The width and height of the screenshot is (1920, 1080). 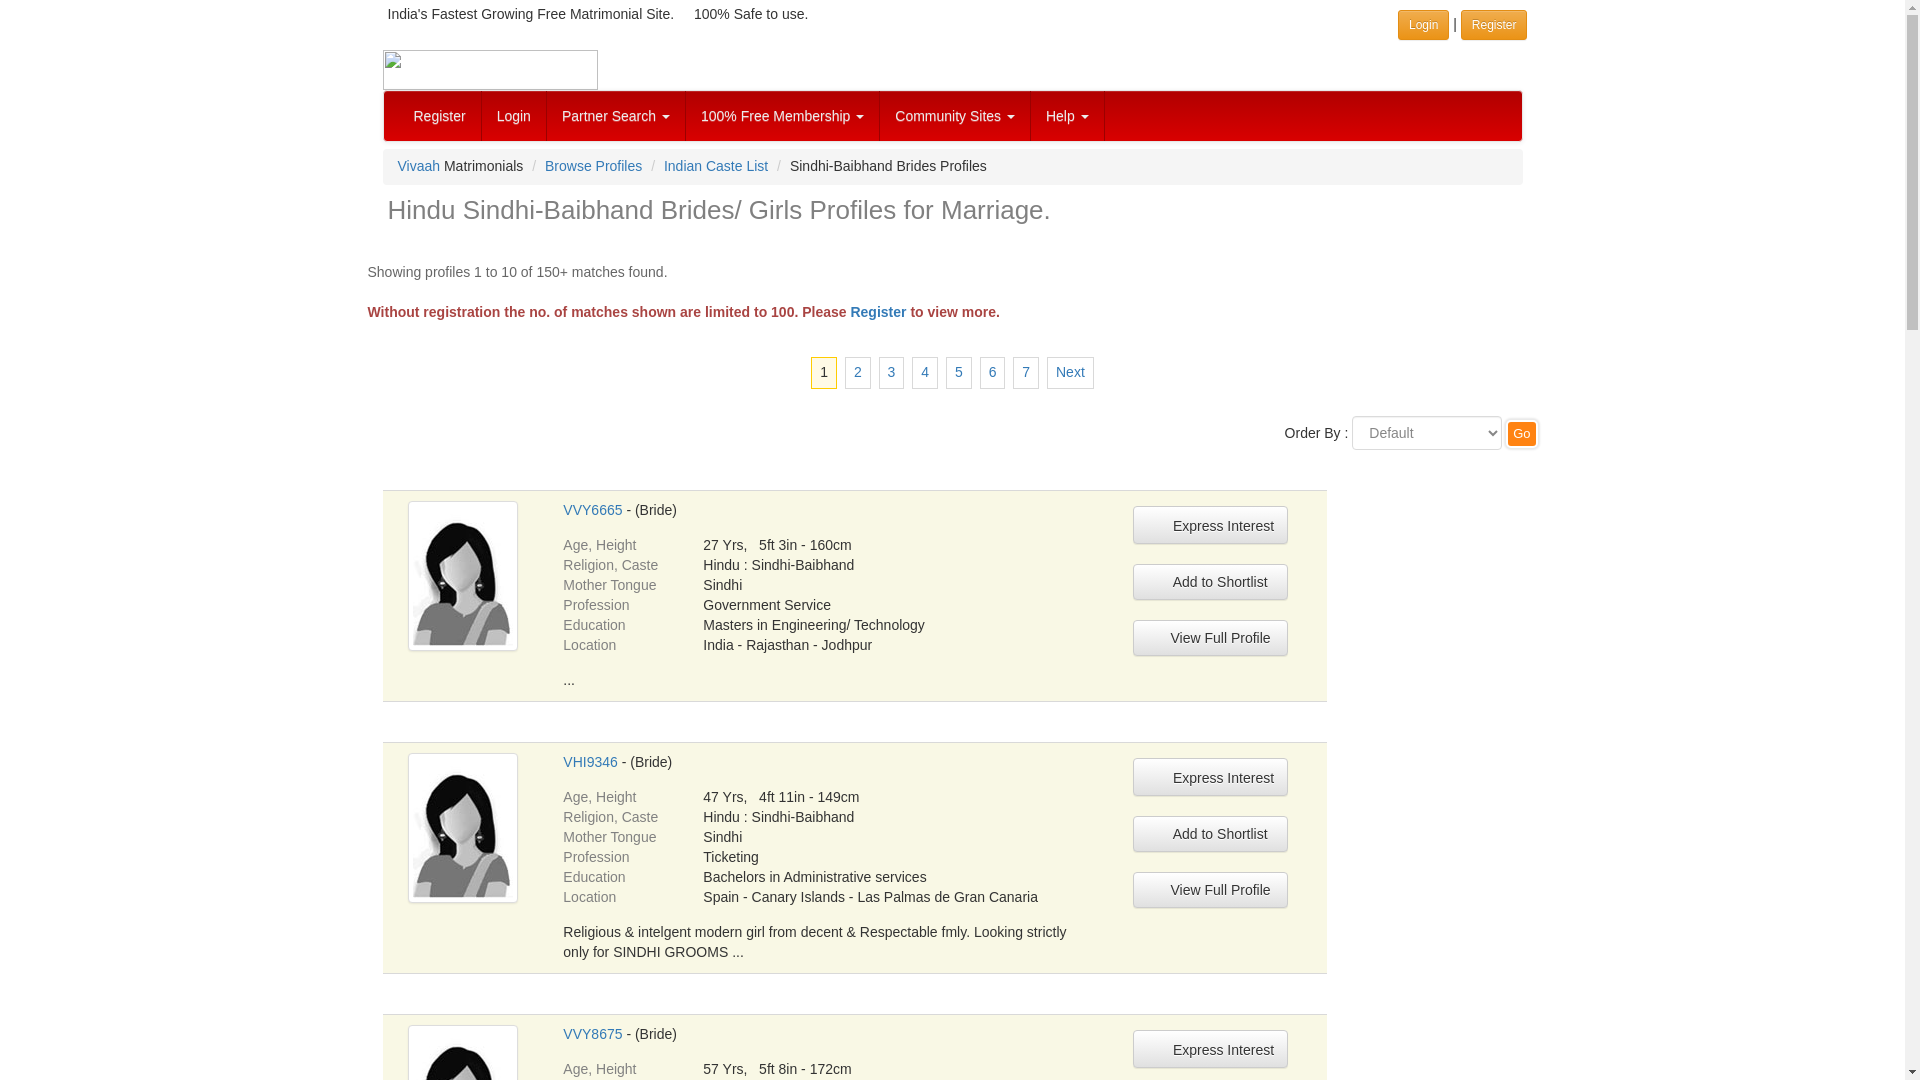 I want to click on Go, so click(x=1521, y=434).